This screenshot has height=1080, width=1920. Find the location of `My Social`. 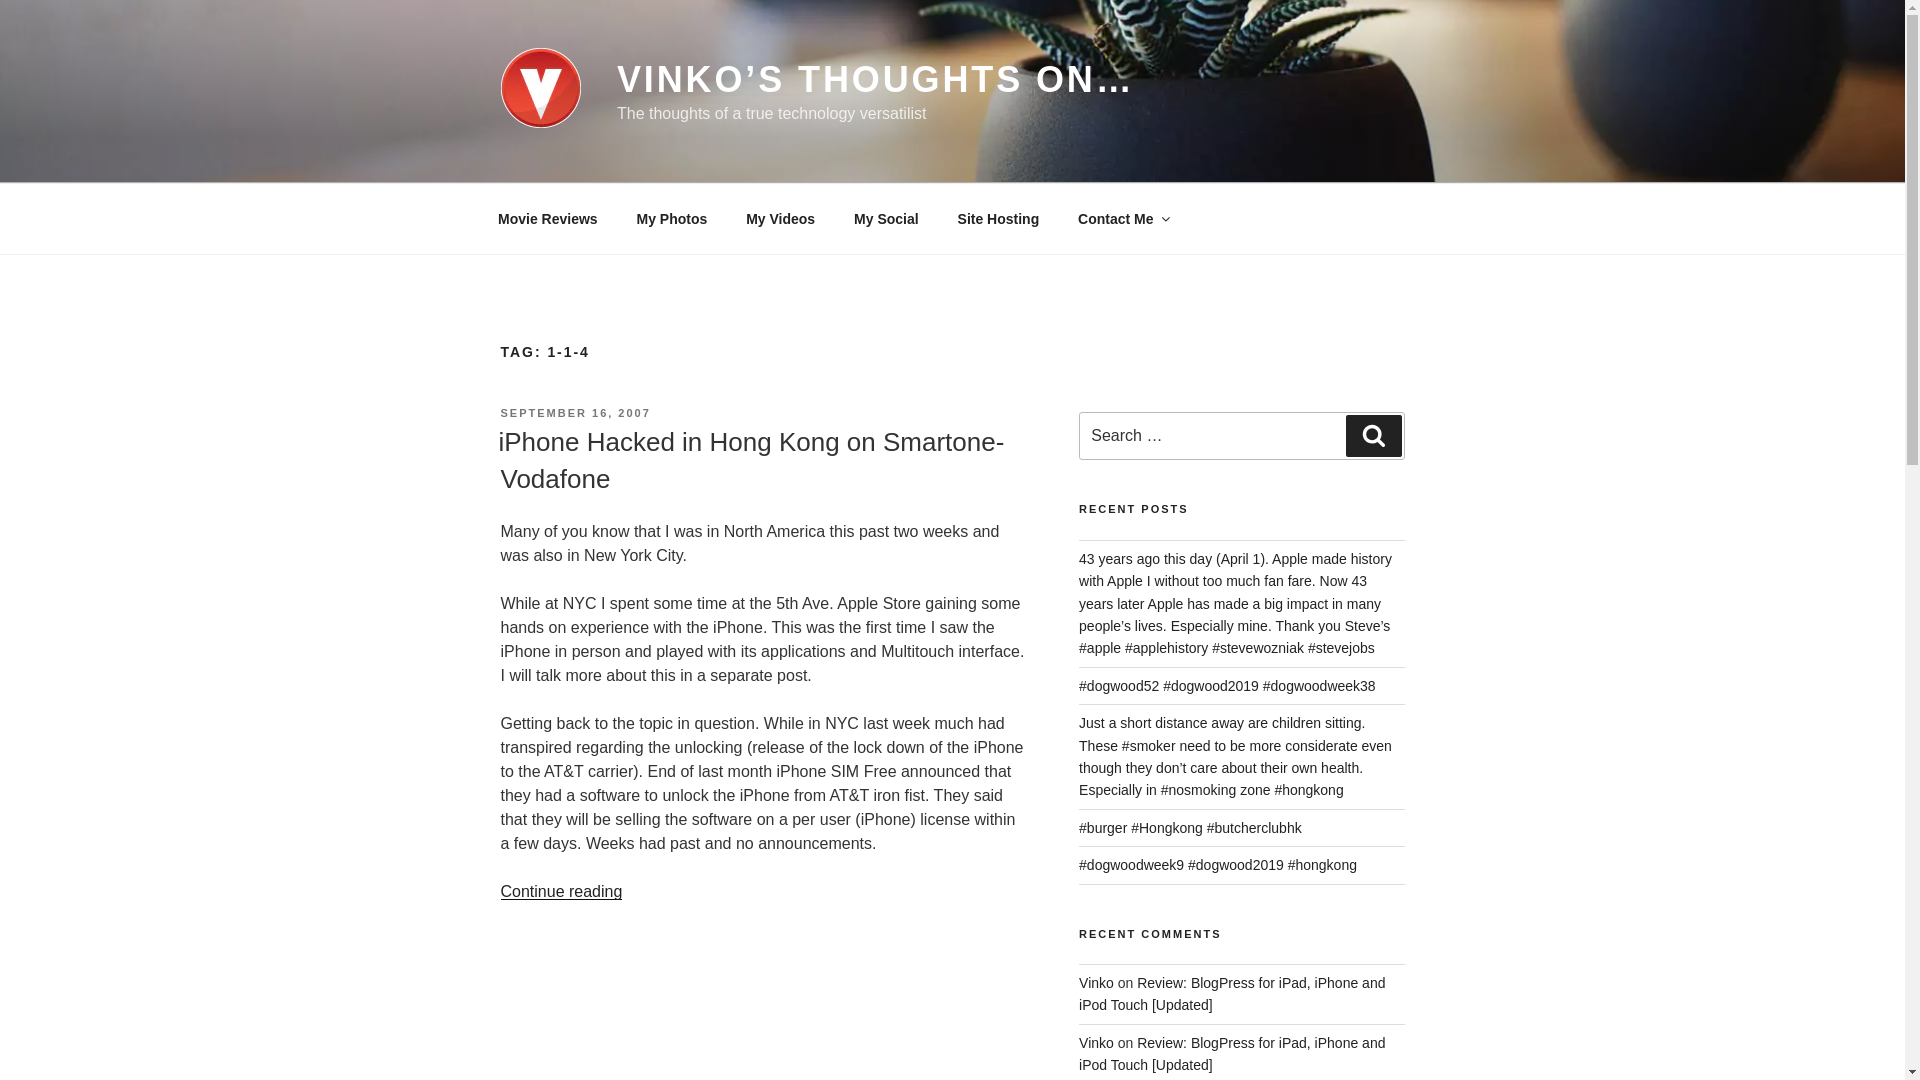

My Social is located at coordinates (886, 218).